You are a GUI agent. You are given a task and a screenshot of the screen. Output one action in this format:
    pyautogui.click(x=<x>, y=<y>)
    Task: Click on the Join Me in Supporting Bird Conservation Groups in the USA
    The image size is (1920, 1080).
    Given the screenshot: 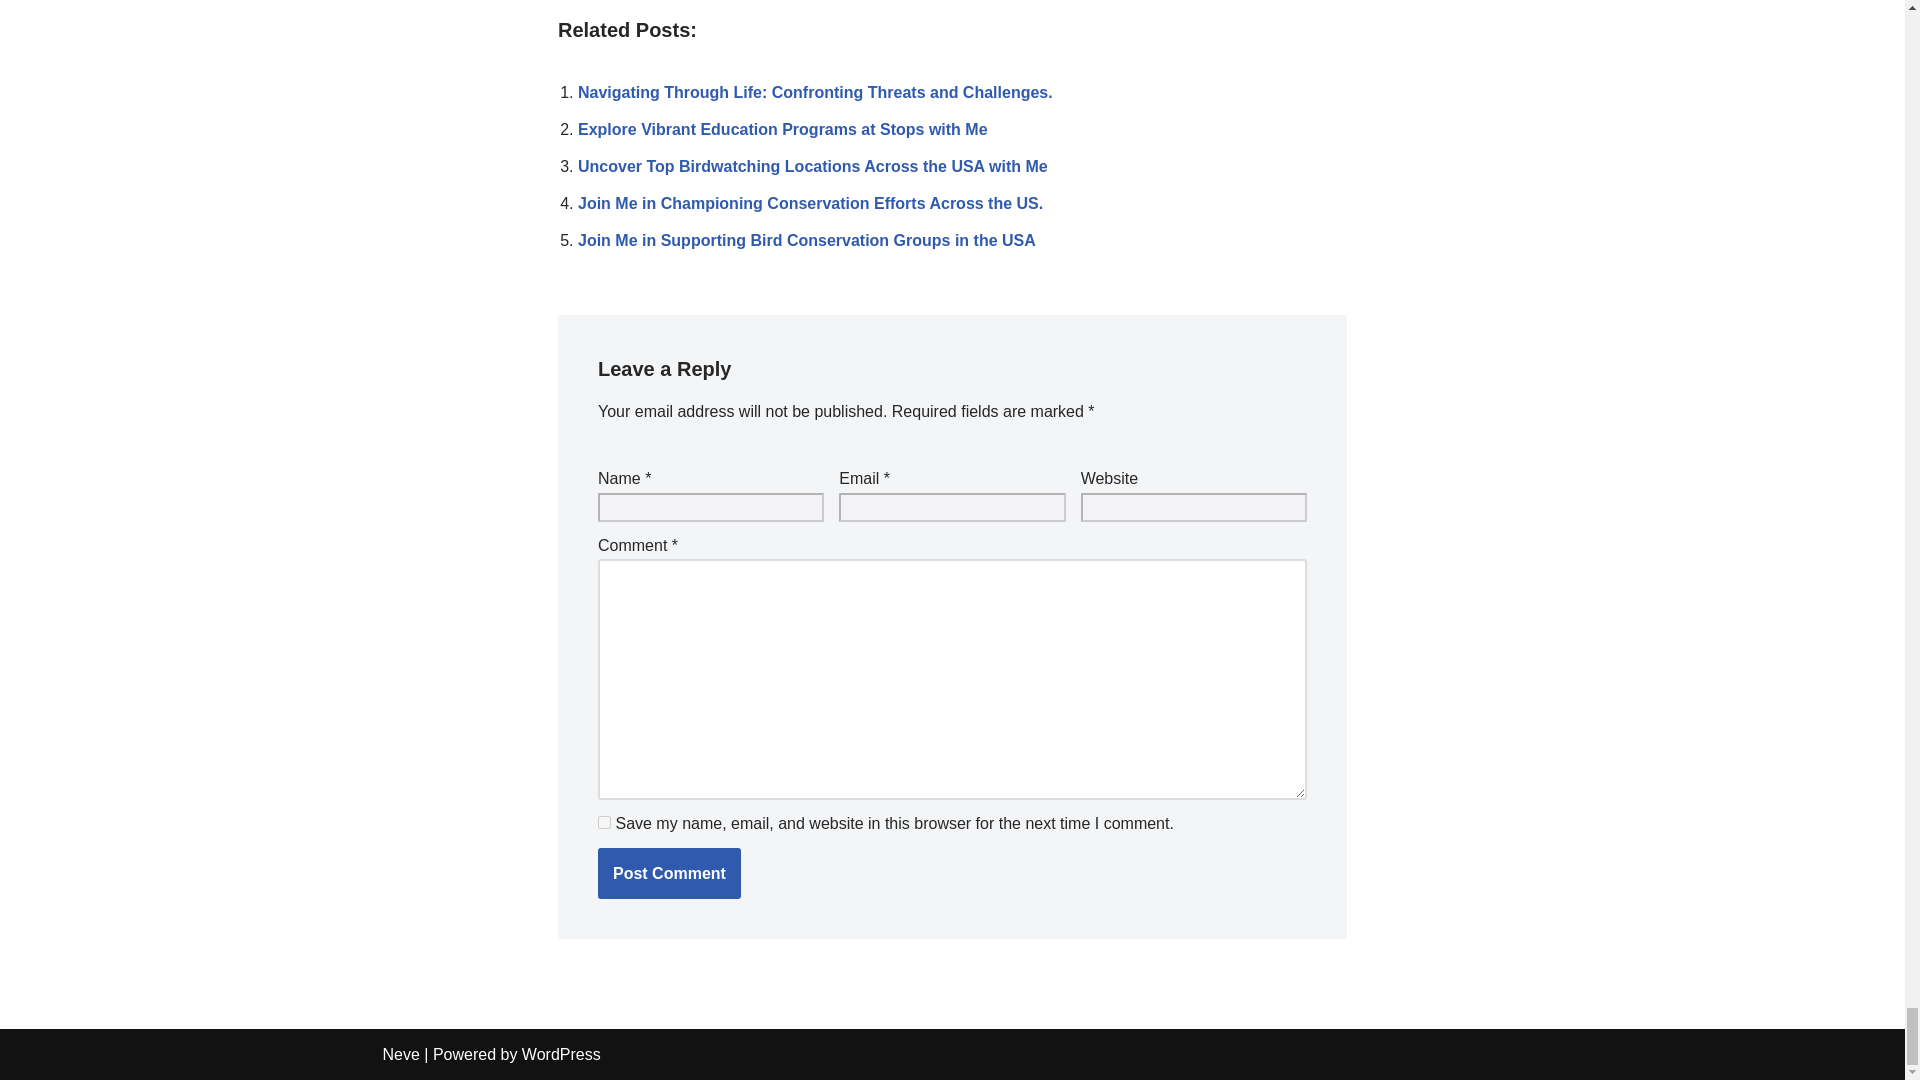 What is the action you would take?
    pyautogui.click(x=806, y=240)
    